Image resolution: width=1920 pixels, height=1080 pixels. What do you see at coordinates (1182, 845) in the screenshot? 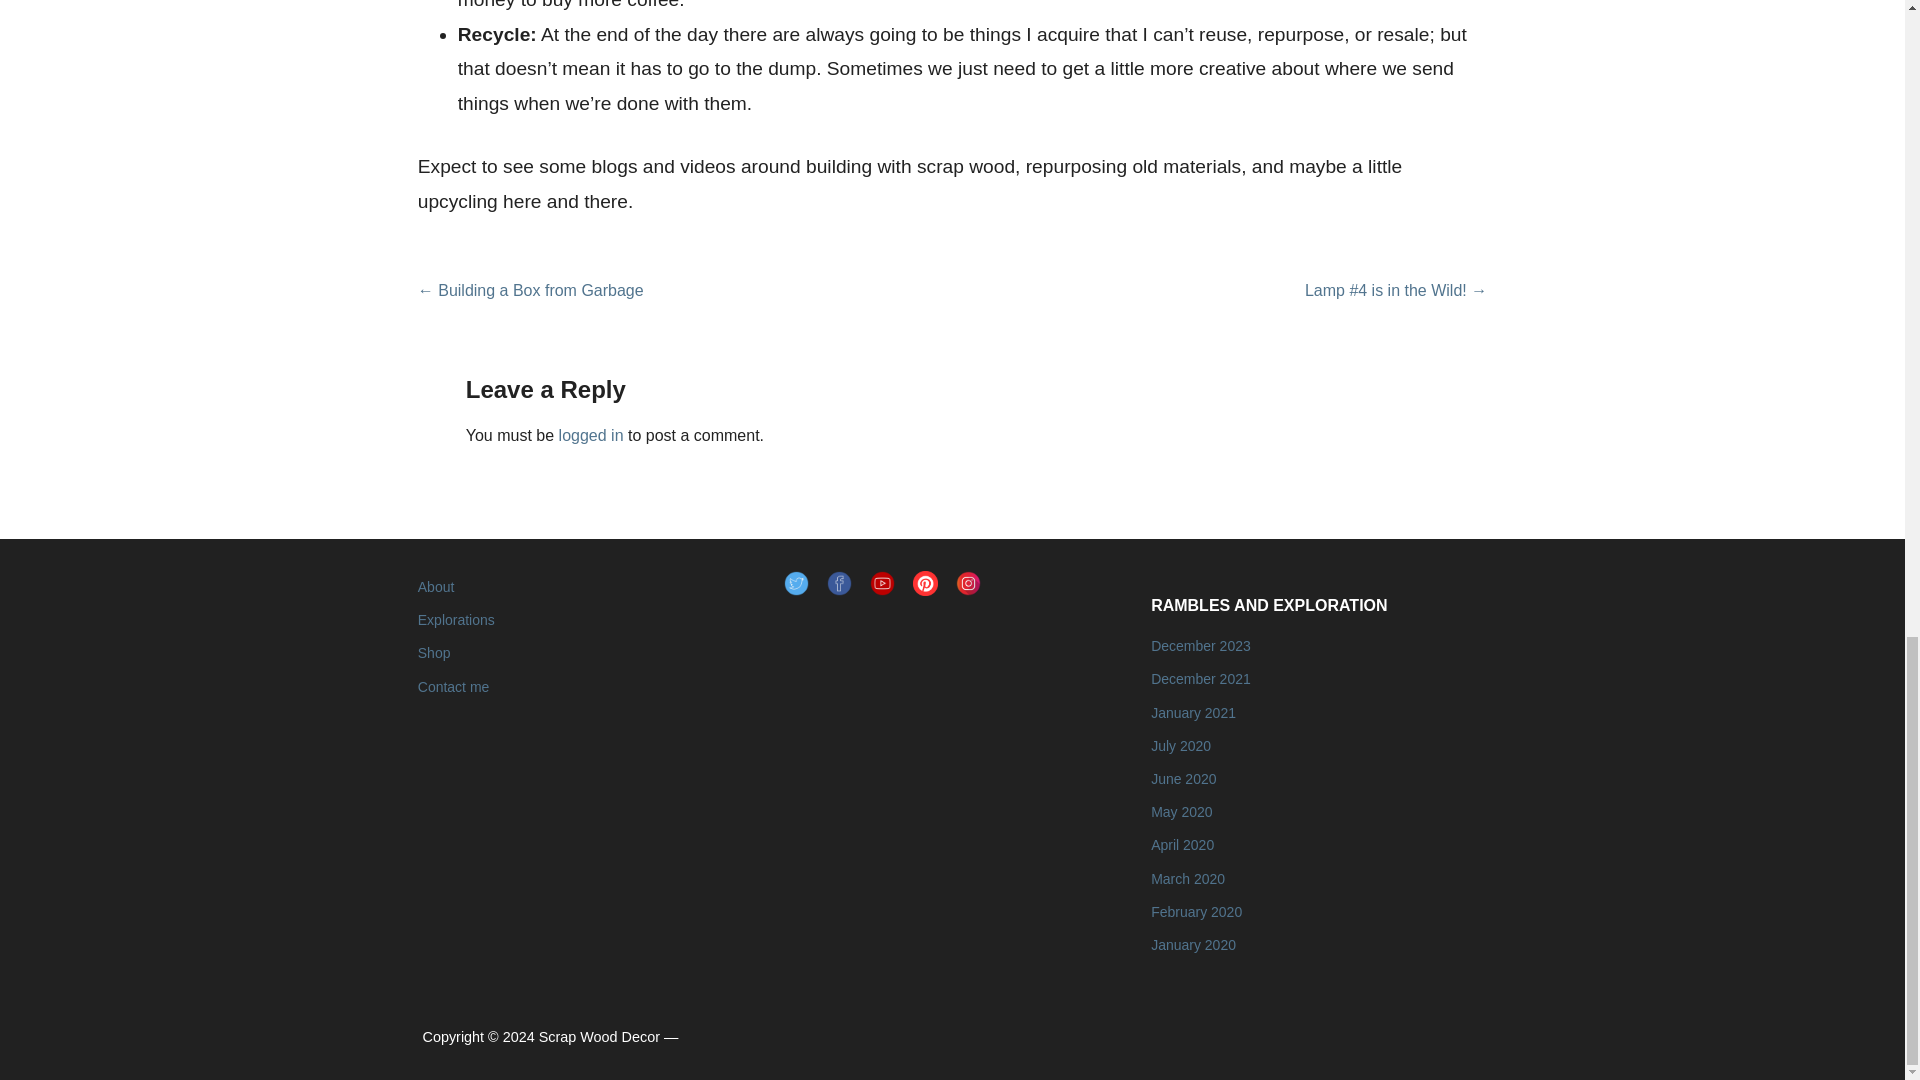
I see `April 2020` at bounding box center [1182, 845].